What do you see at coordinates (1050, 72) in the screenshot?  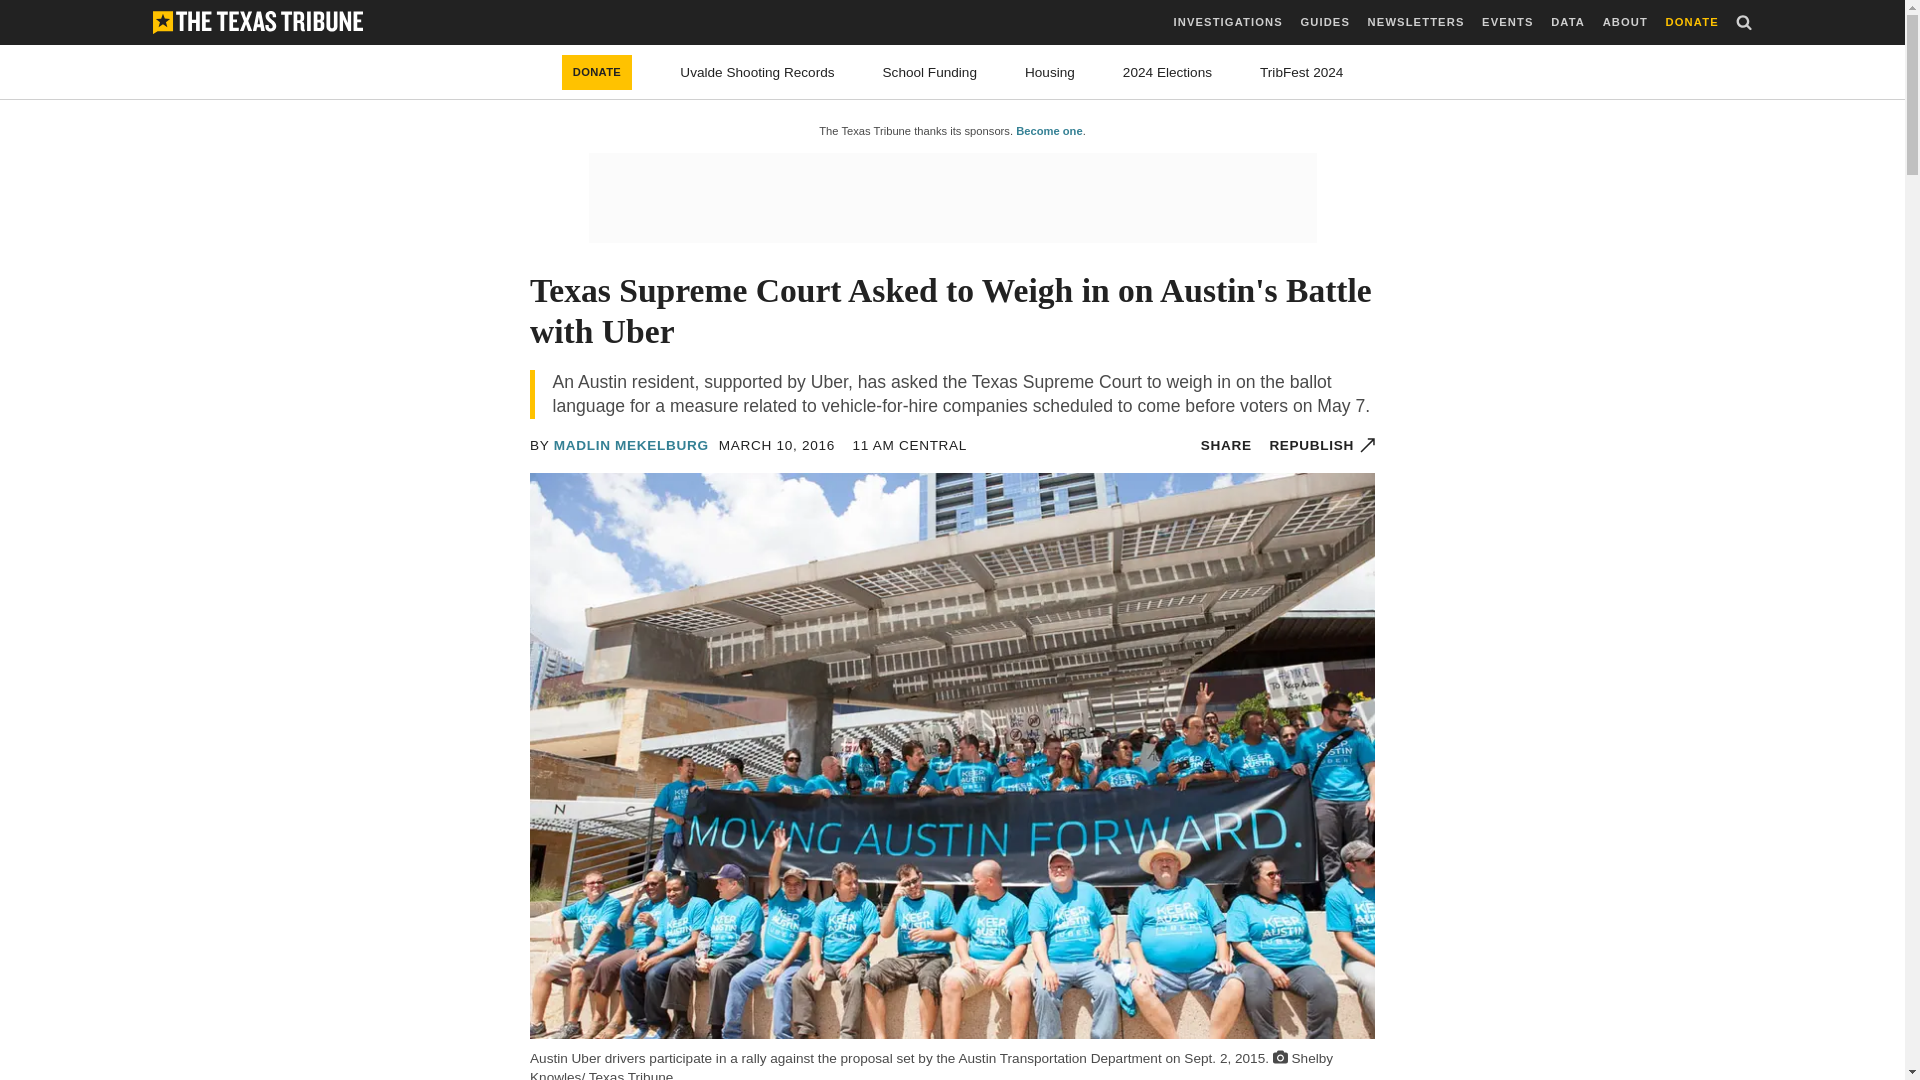 I see `Housing` at bounding box center [1050, 72].